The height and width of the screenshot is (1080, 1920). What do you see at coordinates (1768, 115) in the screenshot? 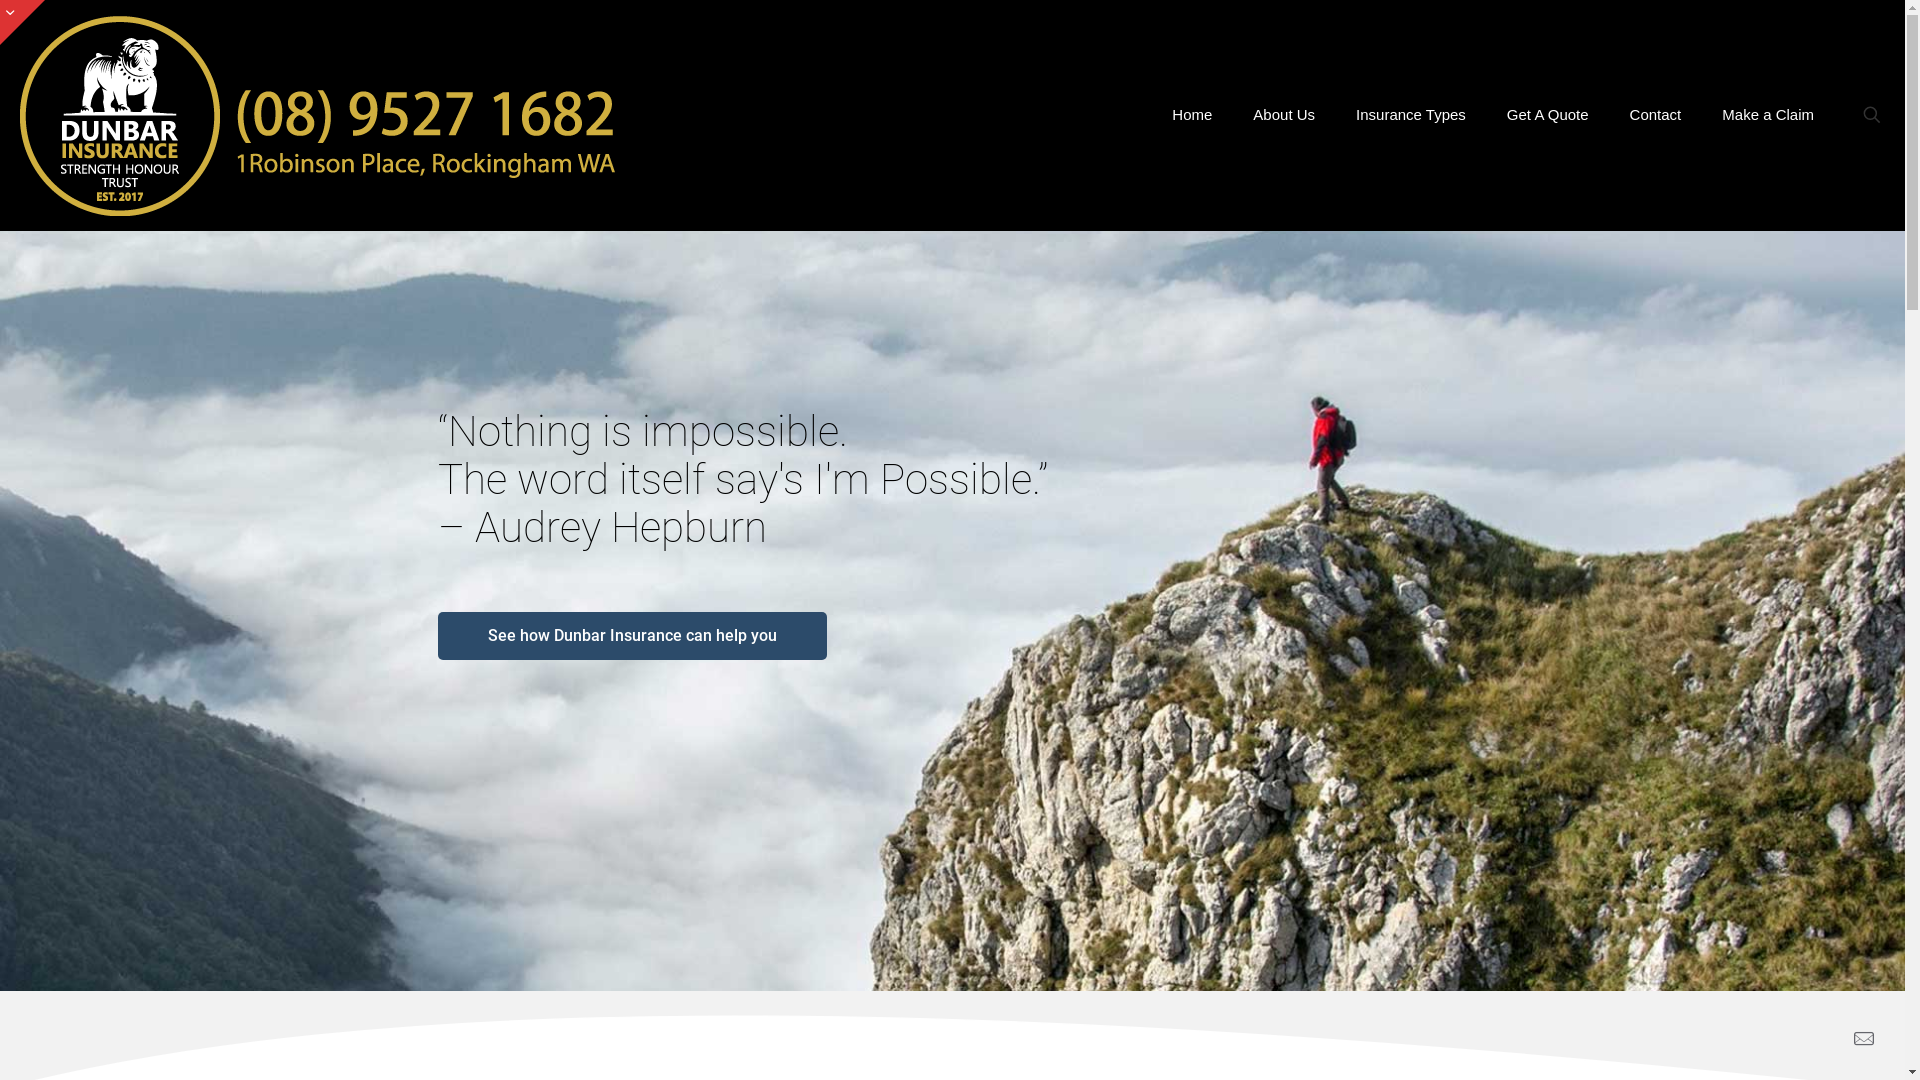
I see `Make a Claim` at bounding box center [1768, 115].